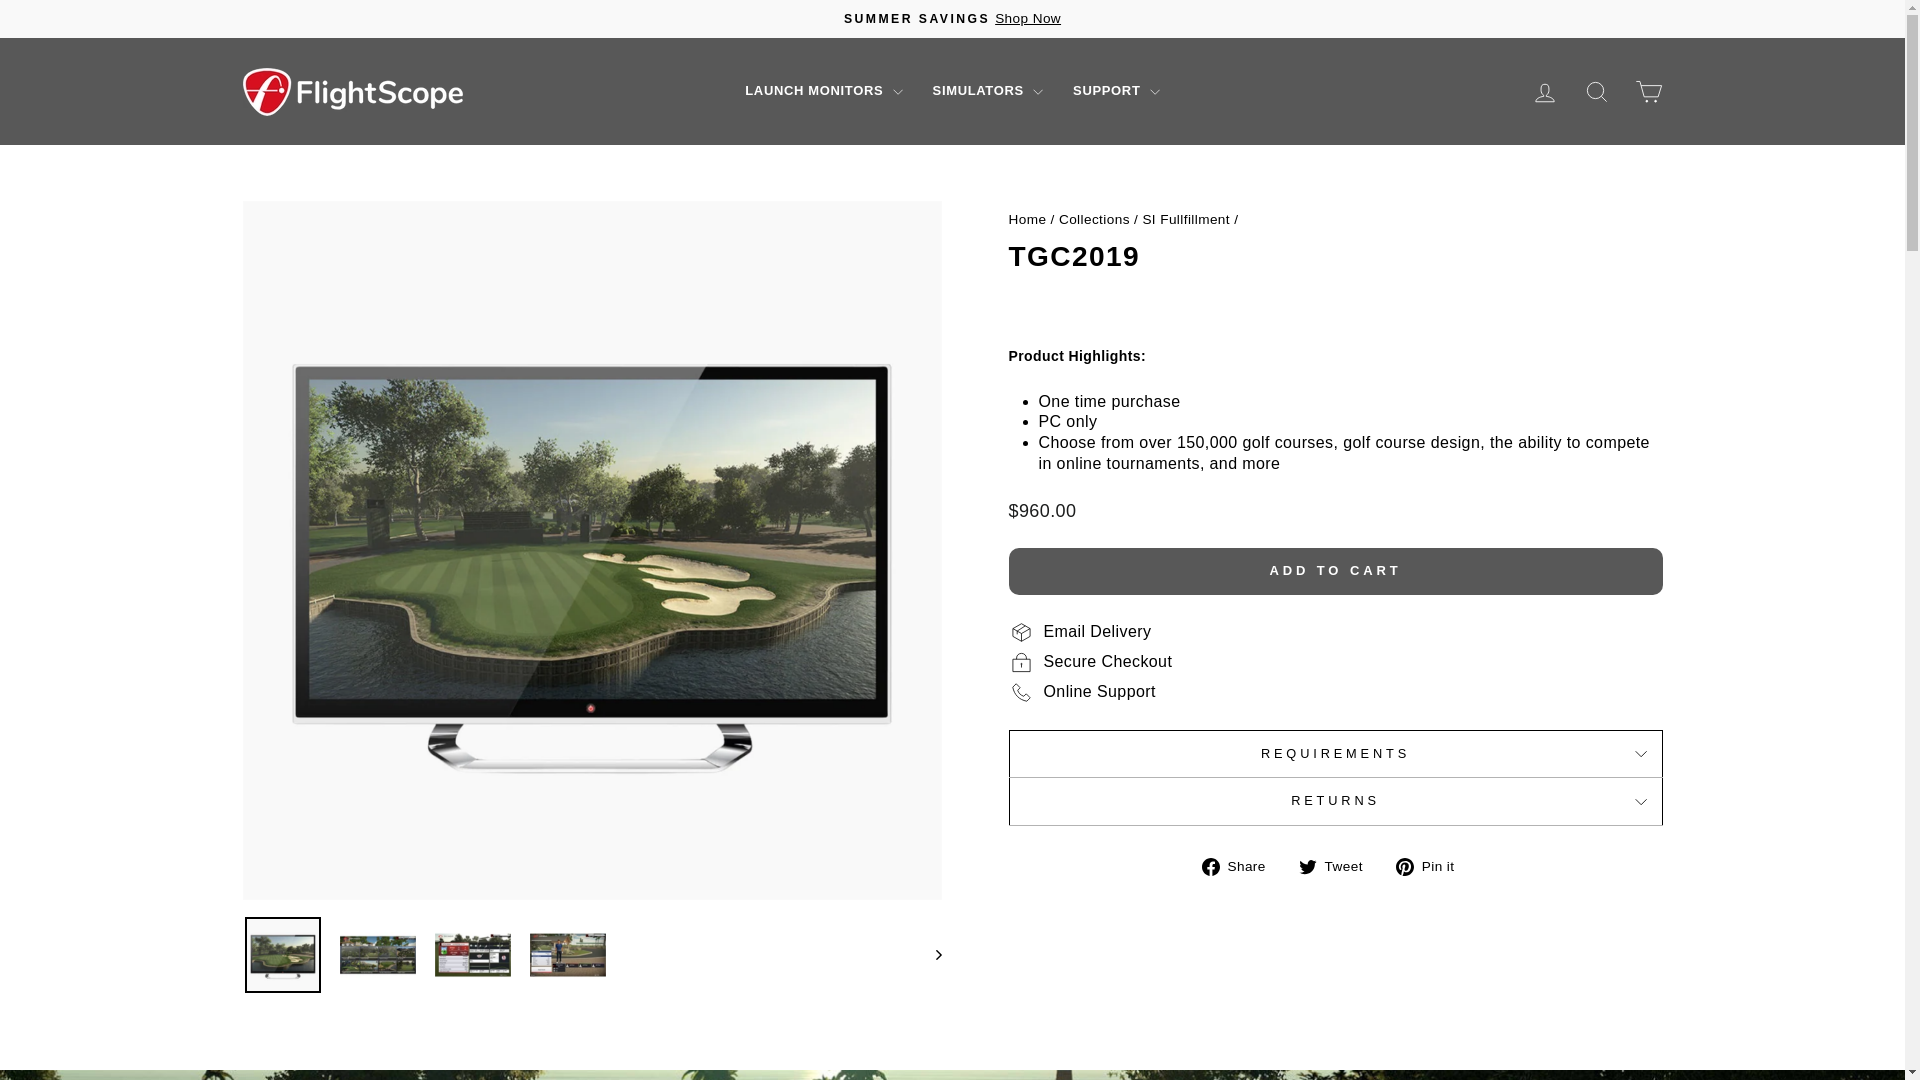 This screenshot has width=1920, height=1080. Describe the element at coordinates (1544, 92) in the screenshot. I see `ACCOUNT` at that location.